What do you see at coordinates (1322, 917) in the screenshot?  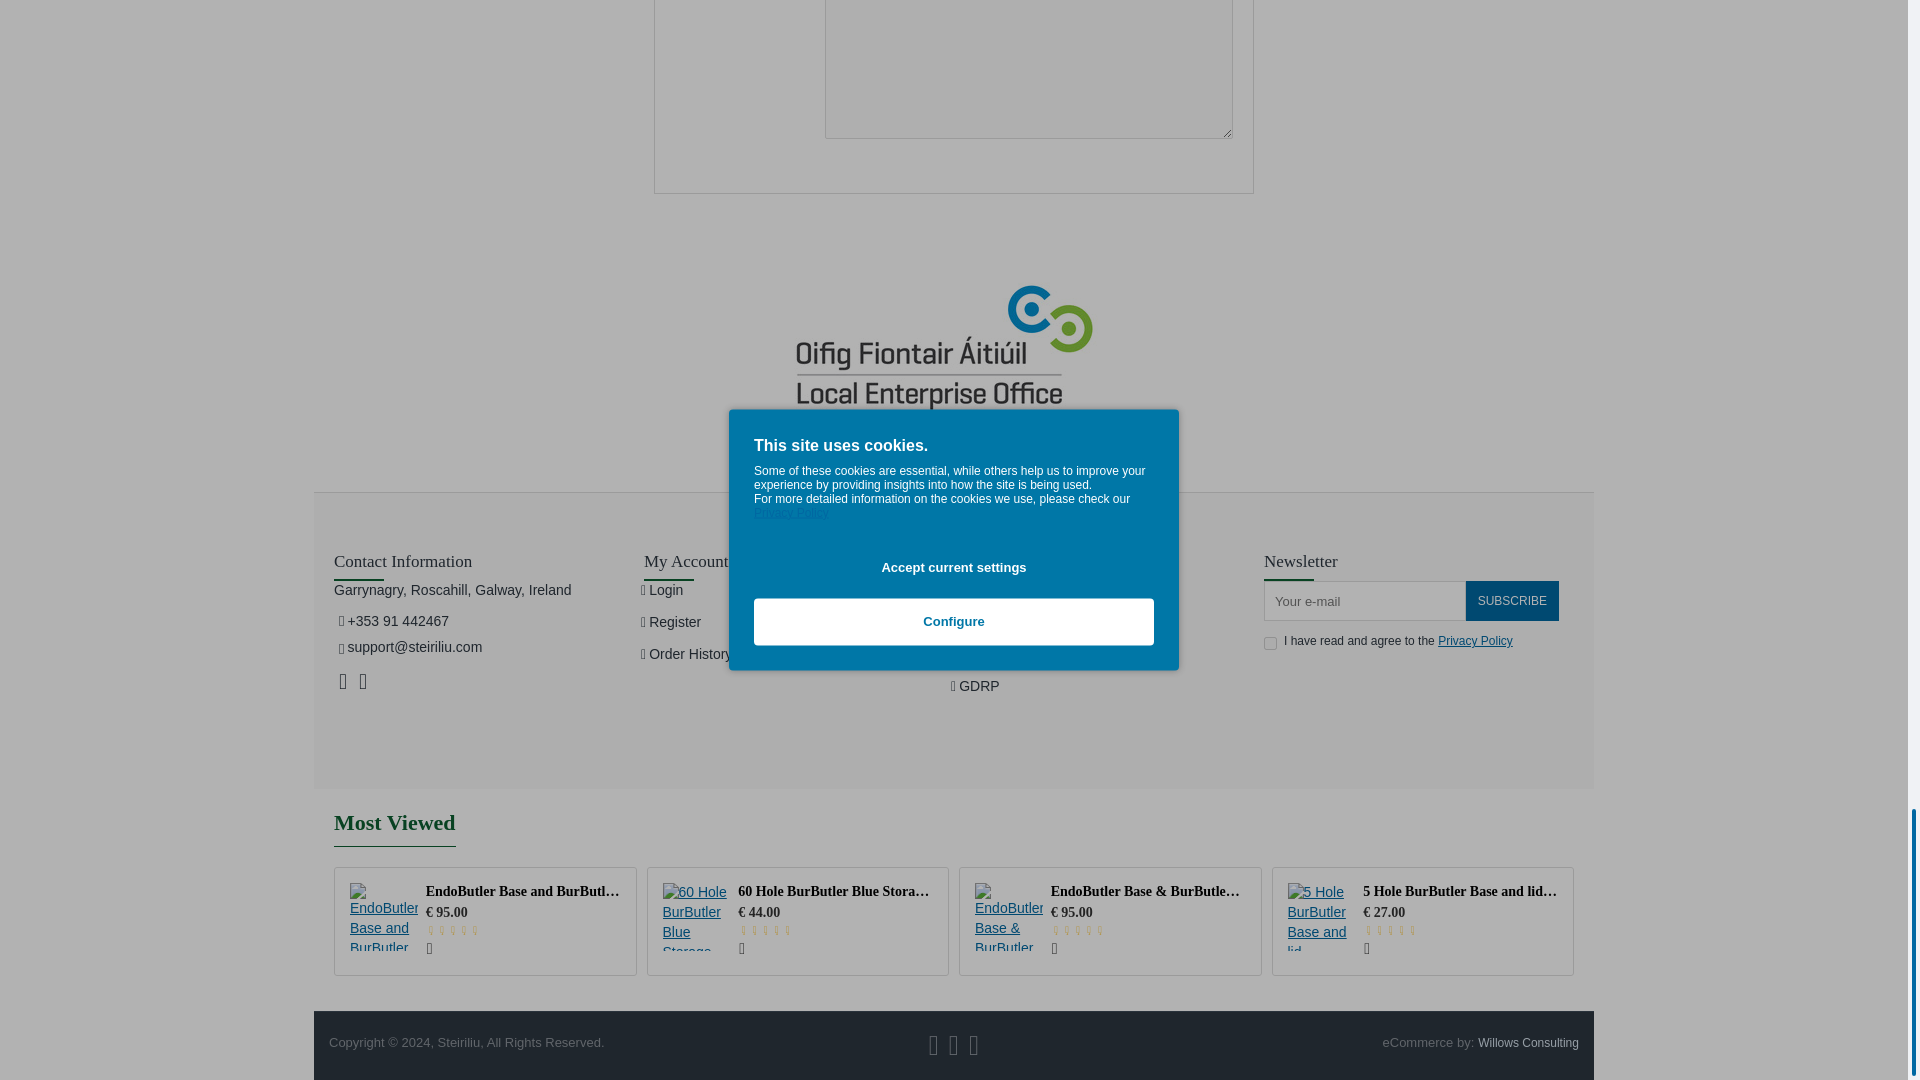 I see `5 Hole BurButler Base and lid Amethyst Purple` at bounding box center [1322, 917].